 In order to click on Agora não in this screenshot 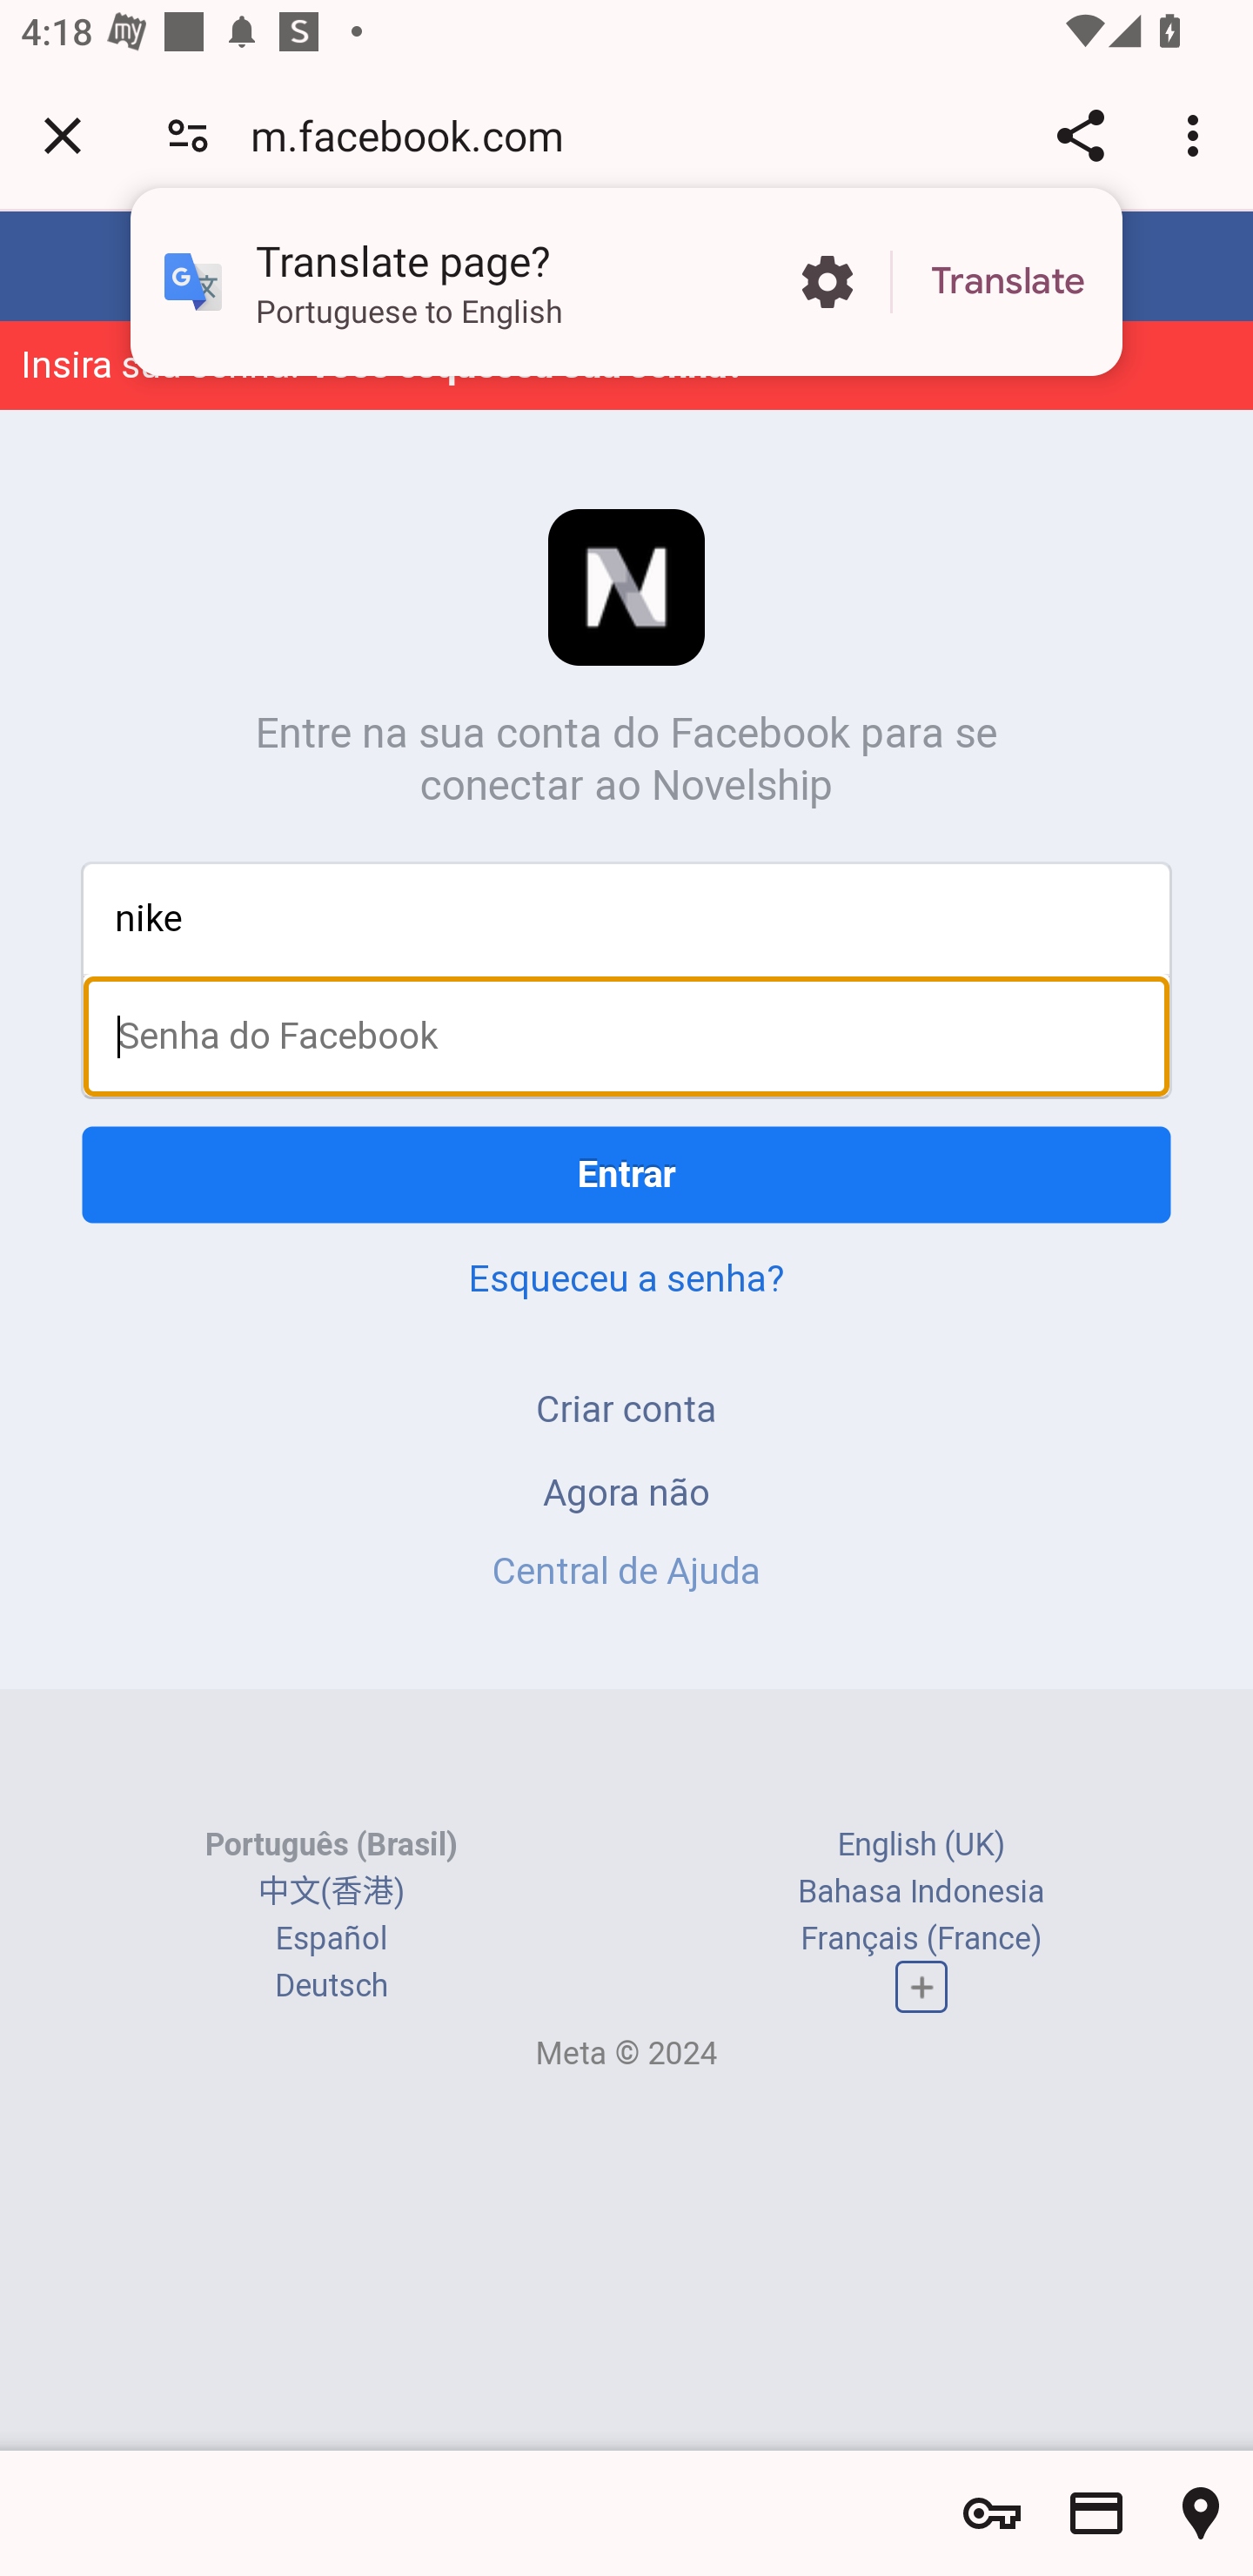, I will do `click(626, 1493)`.